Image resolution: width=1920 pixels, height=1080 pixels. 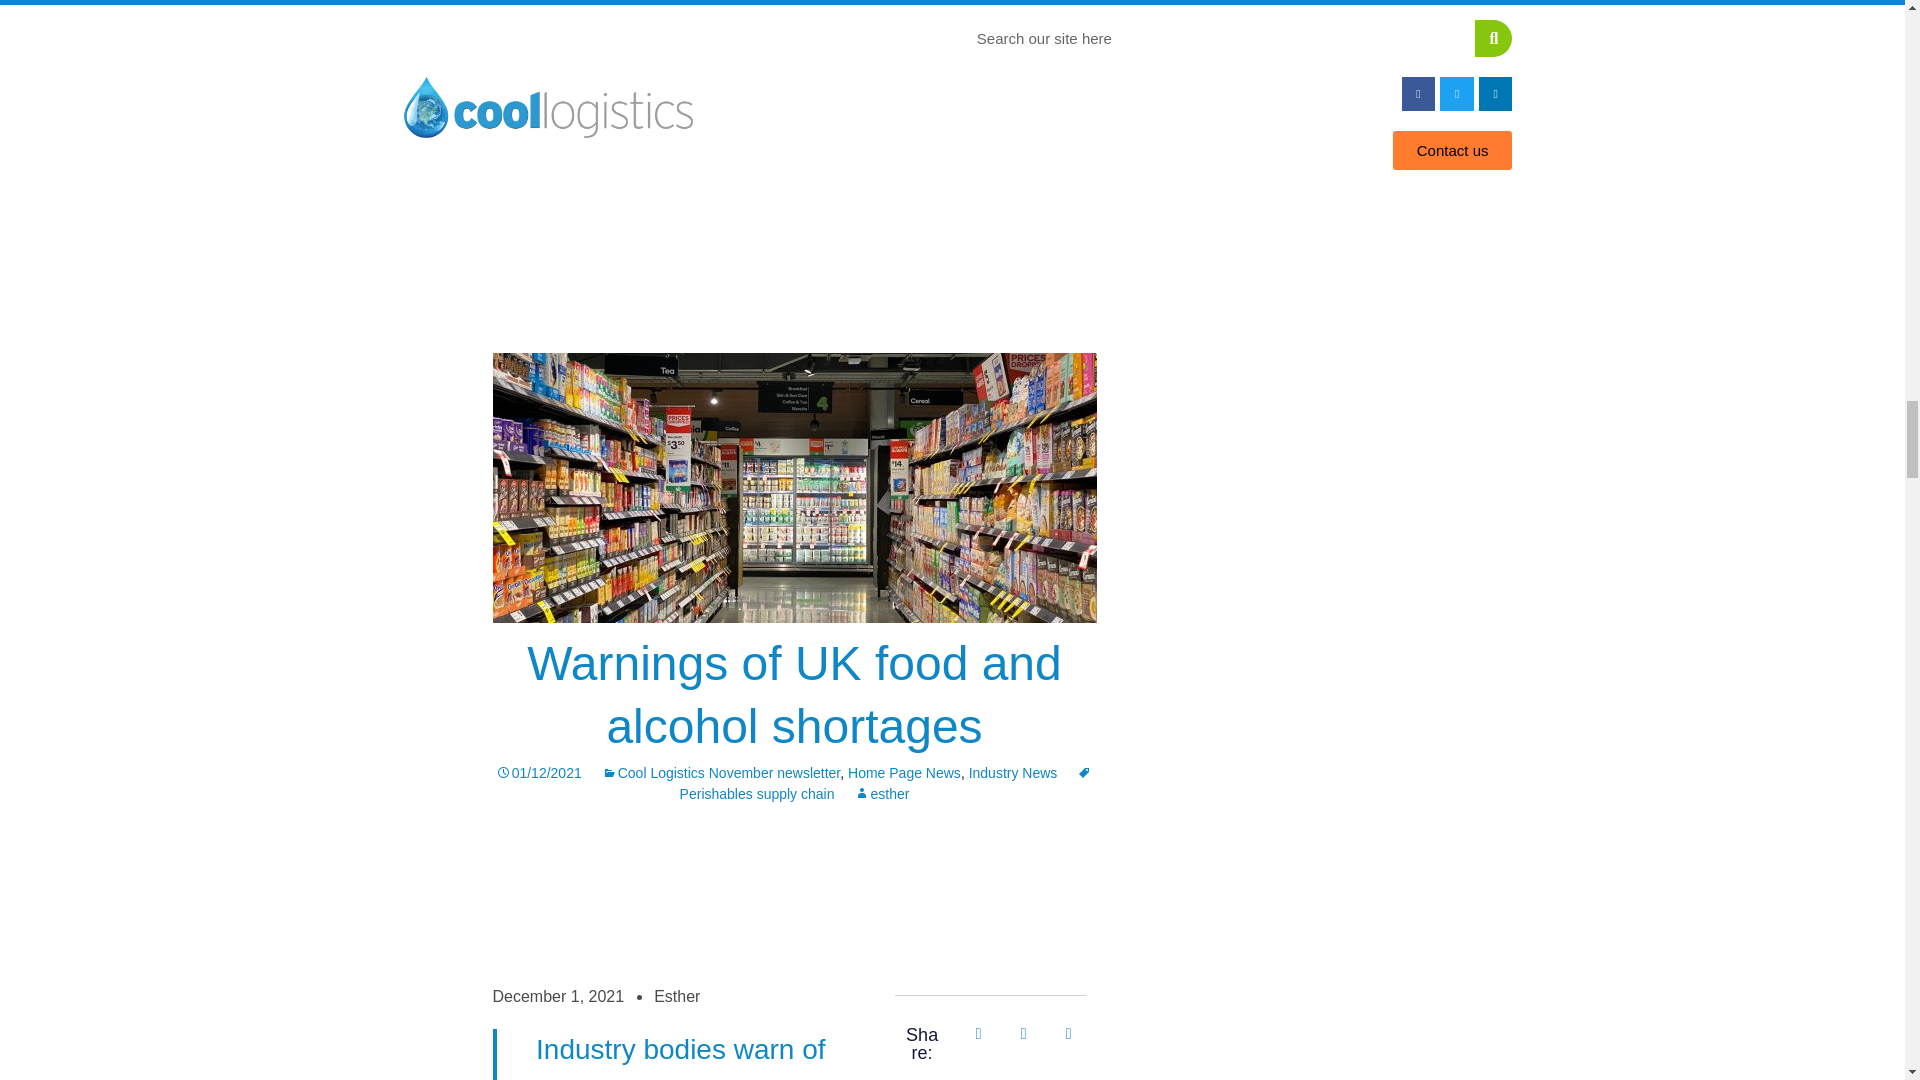 I want to click on Permalink to Warnings of UK food and alcohol shortages, so click(x=538, y=772).